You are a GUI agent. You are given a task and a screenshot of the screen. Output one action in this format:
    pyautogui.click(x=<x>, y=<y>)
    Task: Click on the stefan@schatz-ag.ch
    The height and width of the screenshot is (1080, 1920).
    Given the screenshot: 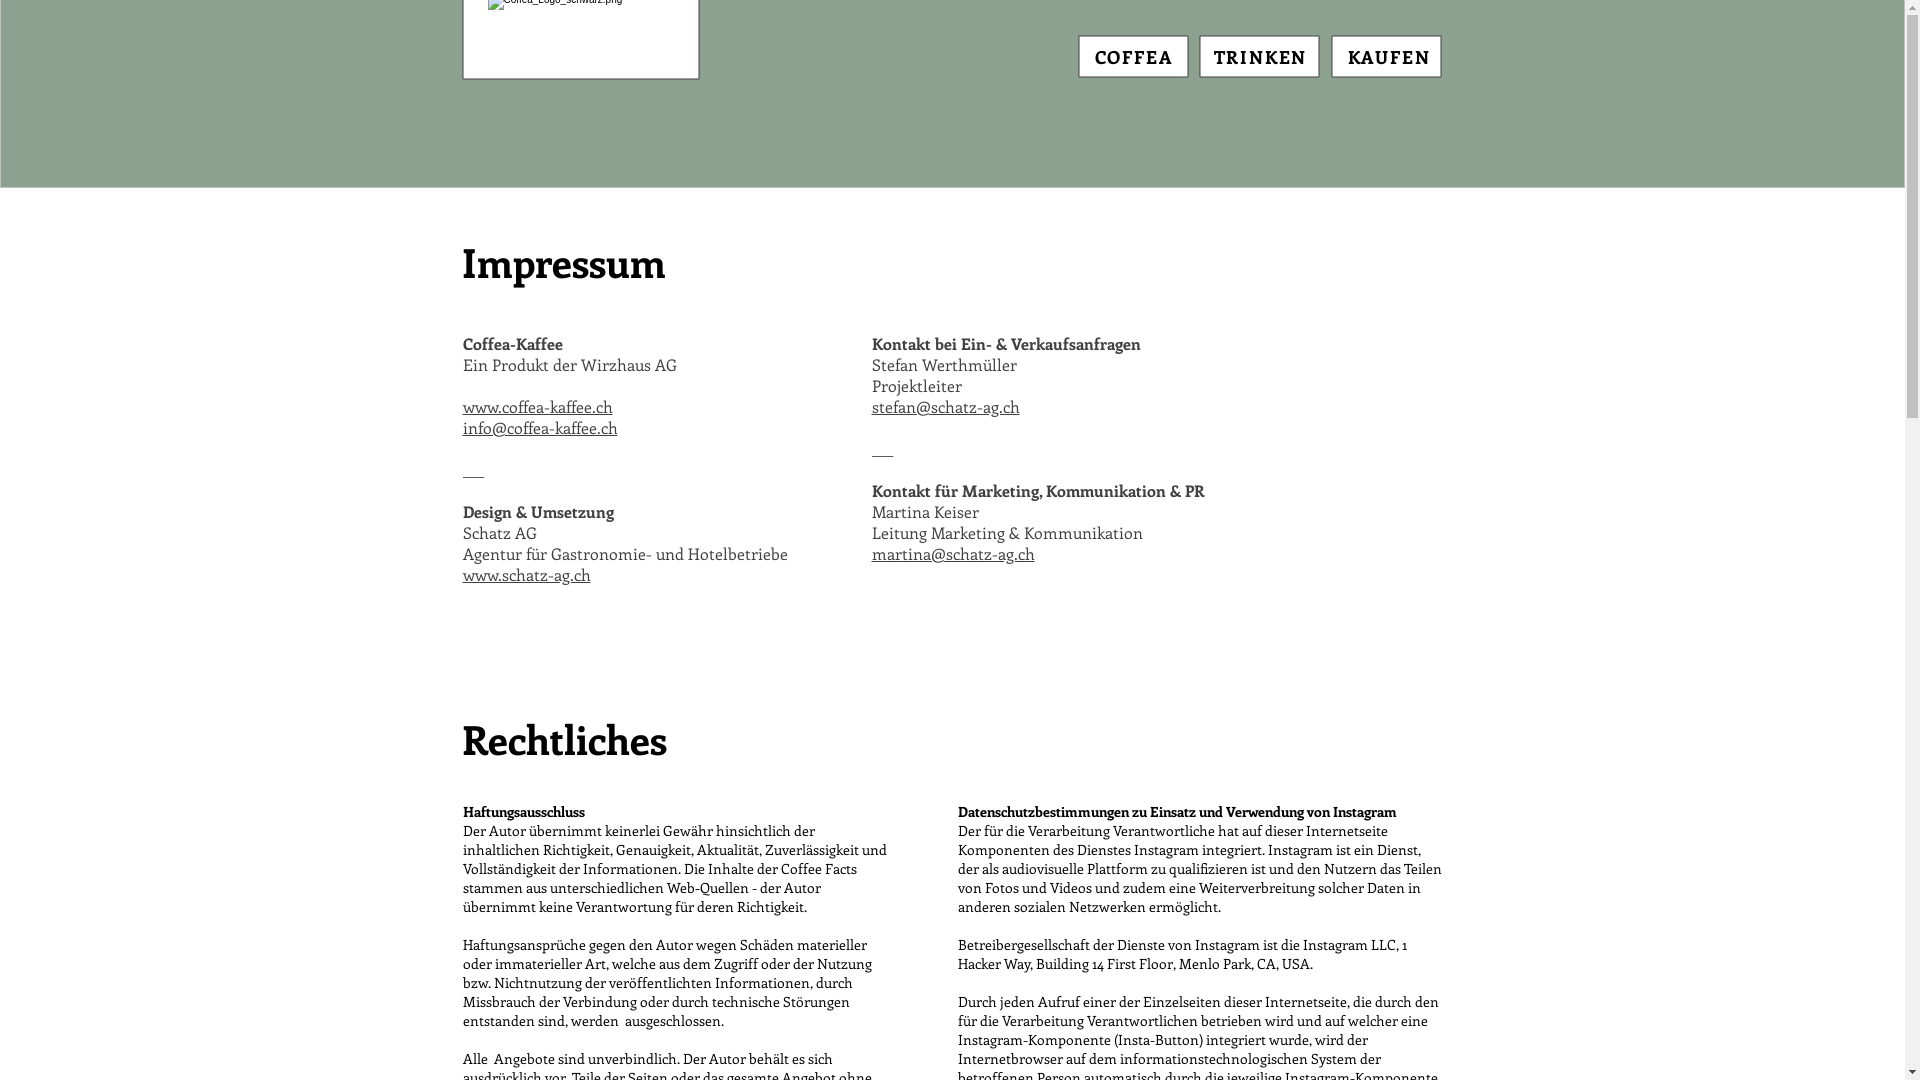 What is the action you would take?
    pyautogui.click(x=946, y=406)
    